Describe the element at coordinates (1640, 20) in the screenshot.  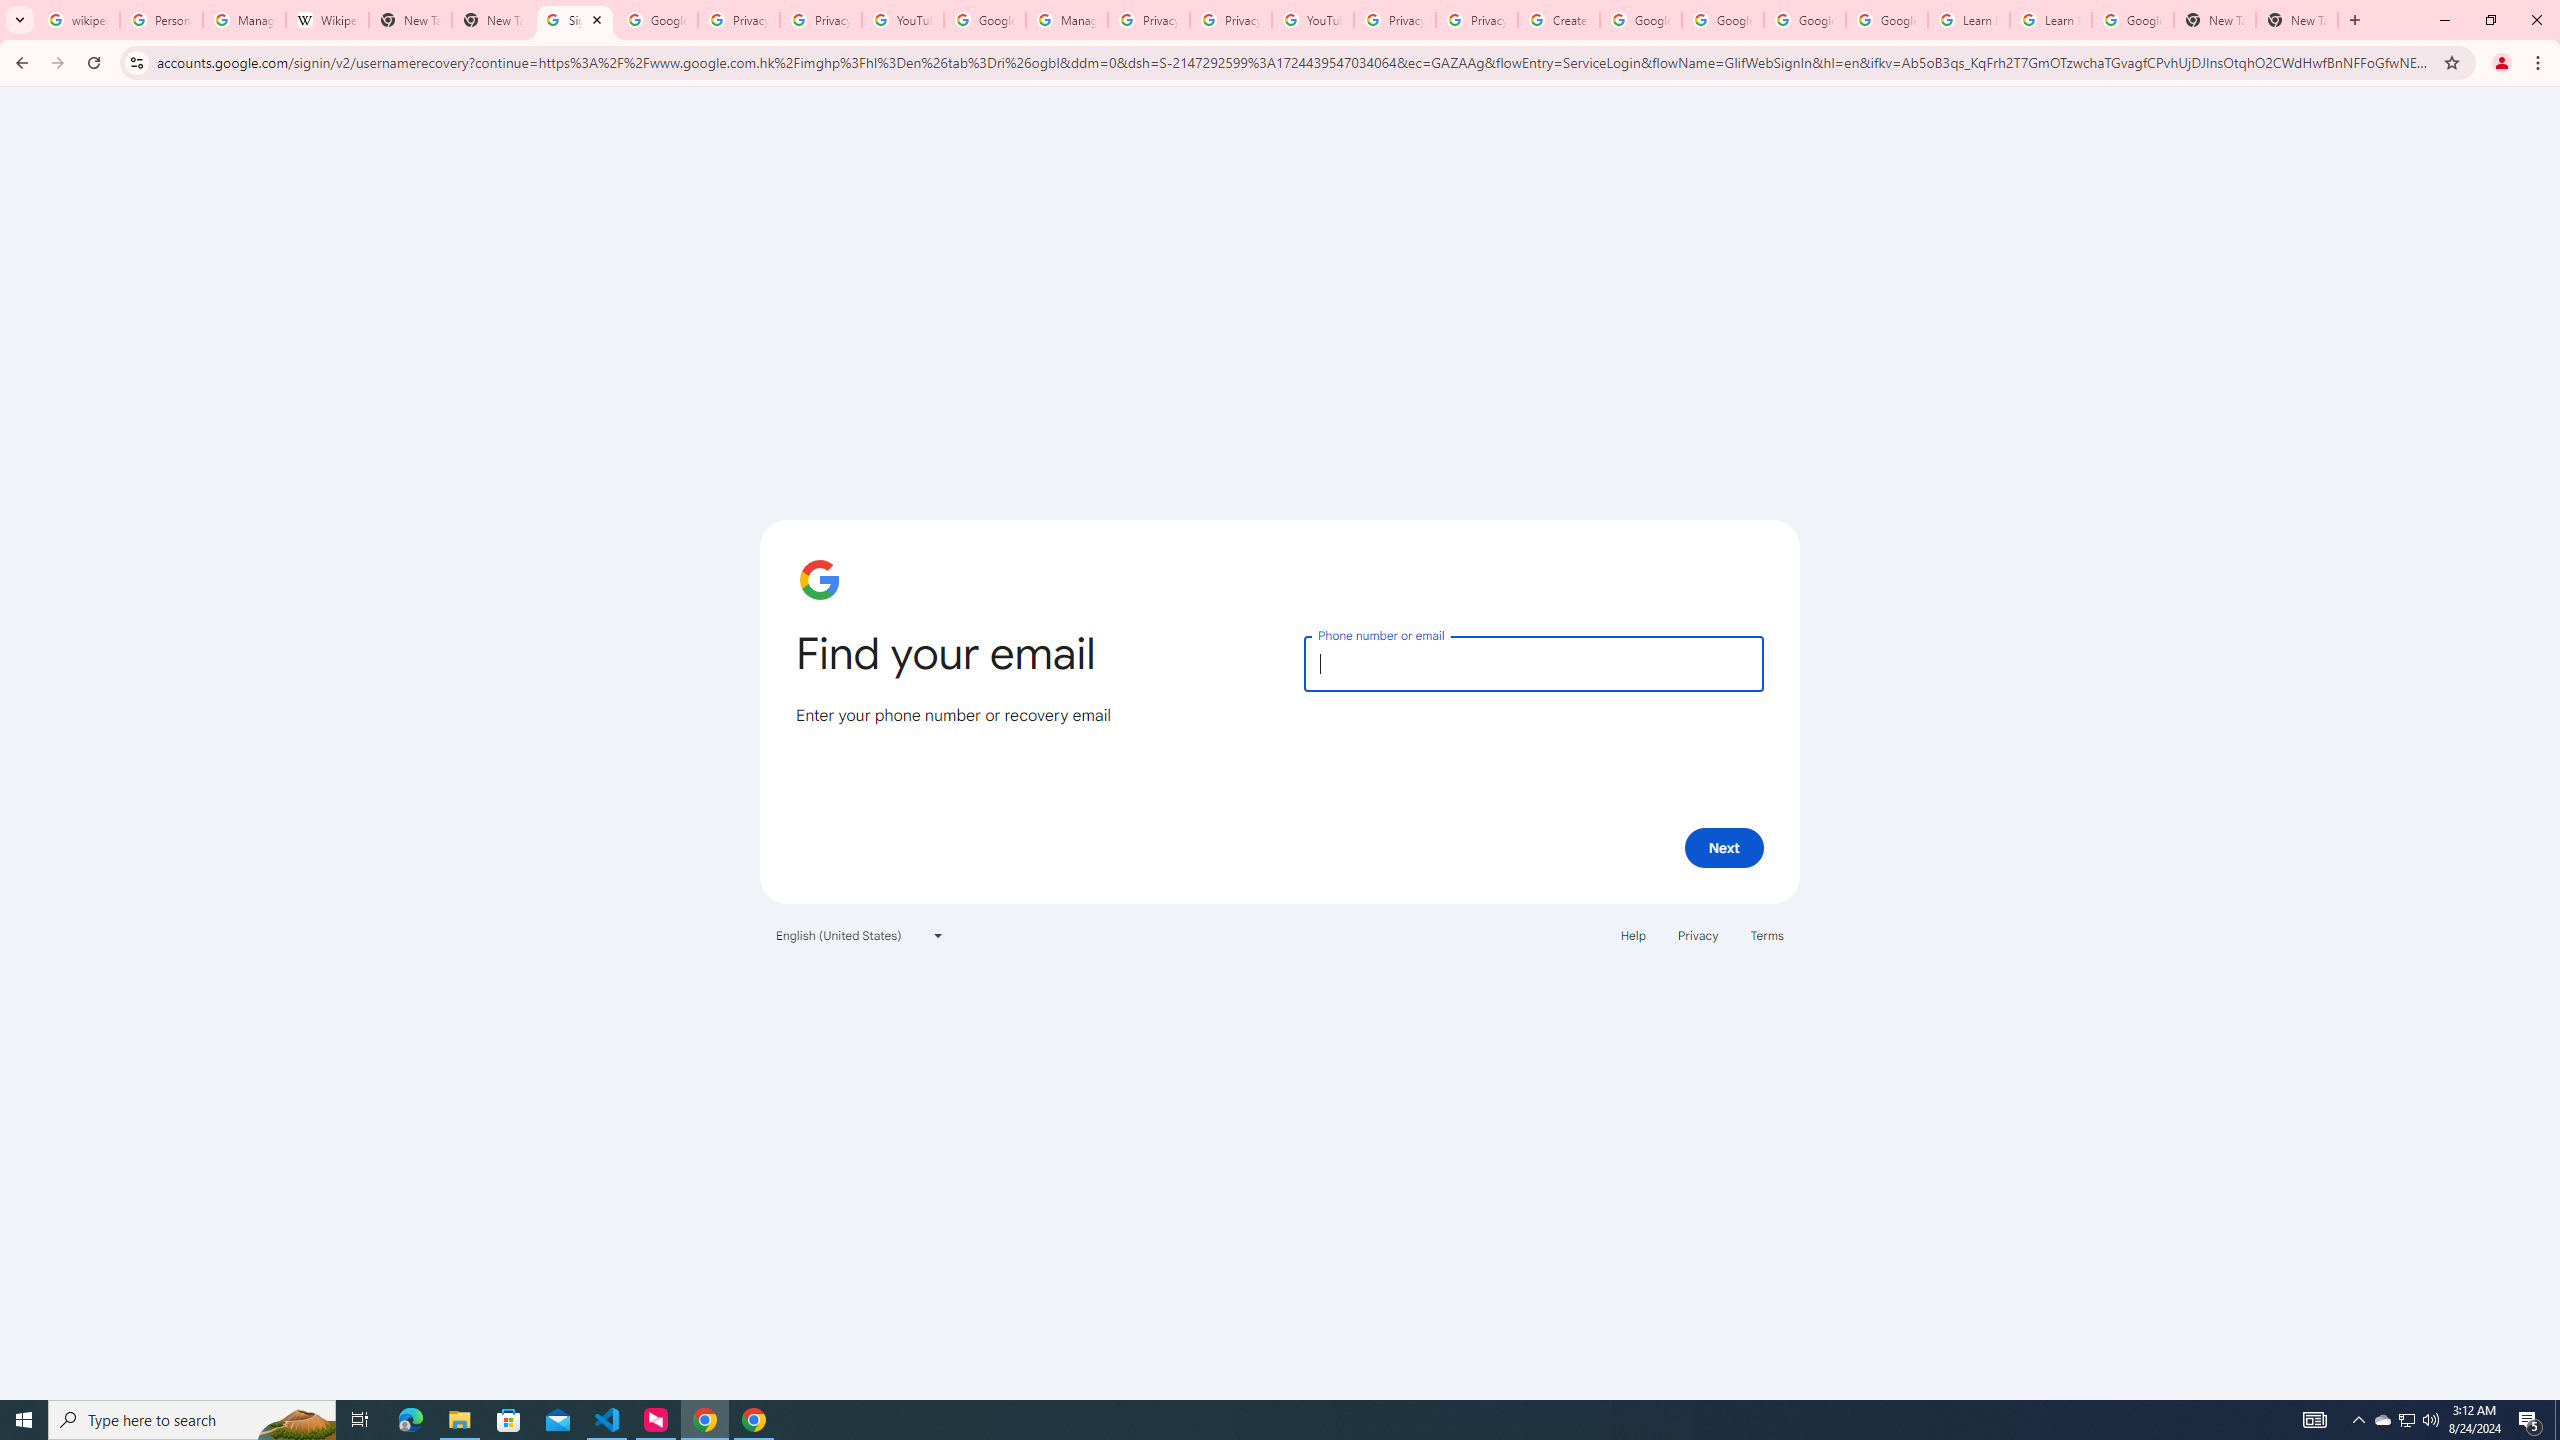
I see `Google Account Help` at that location.